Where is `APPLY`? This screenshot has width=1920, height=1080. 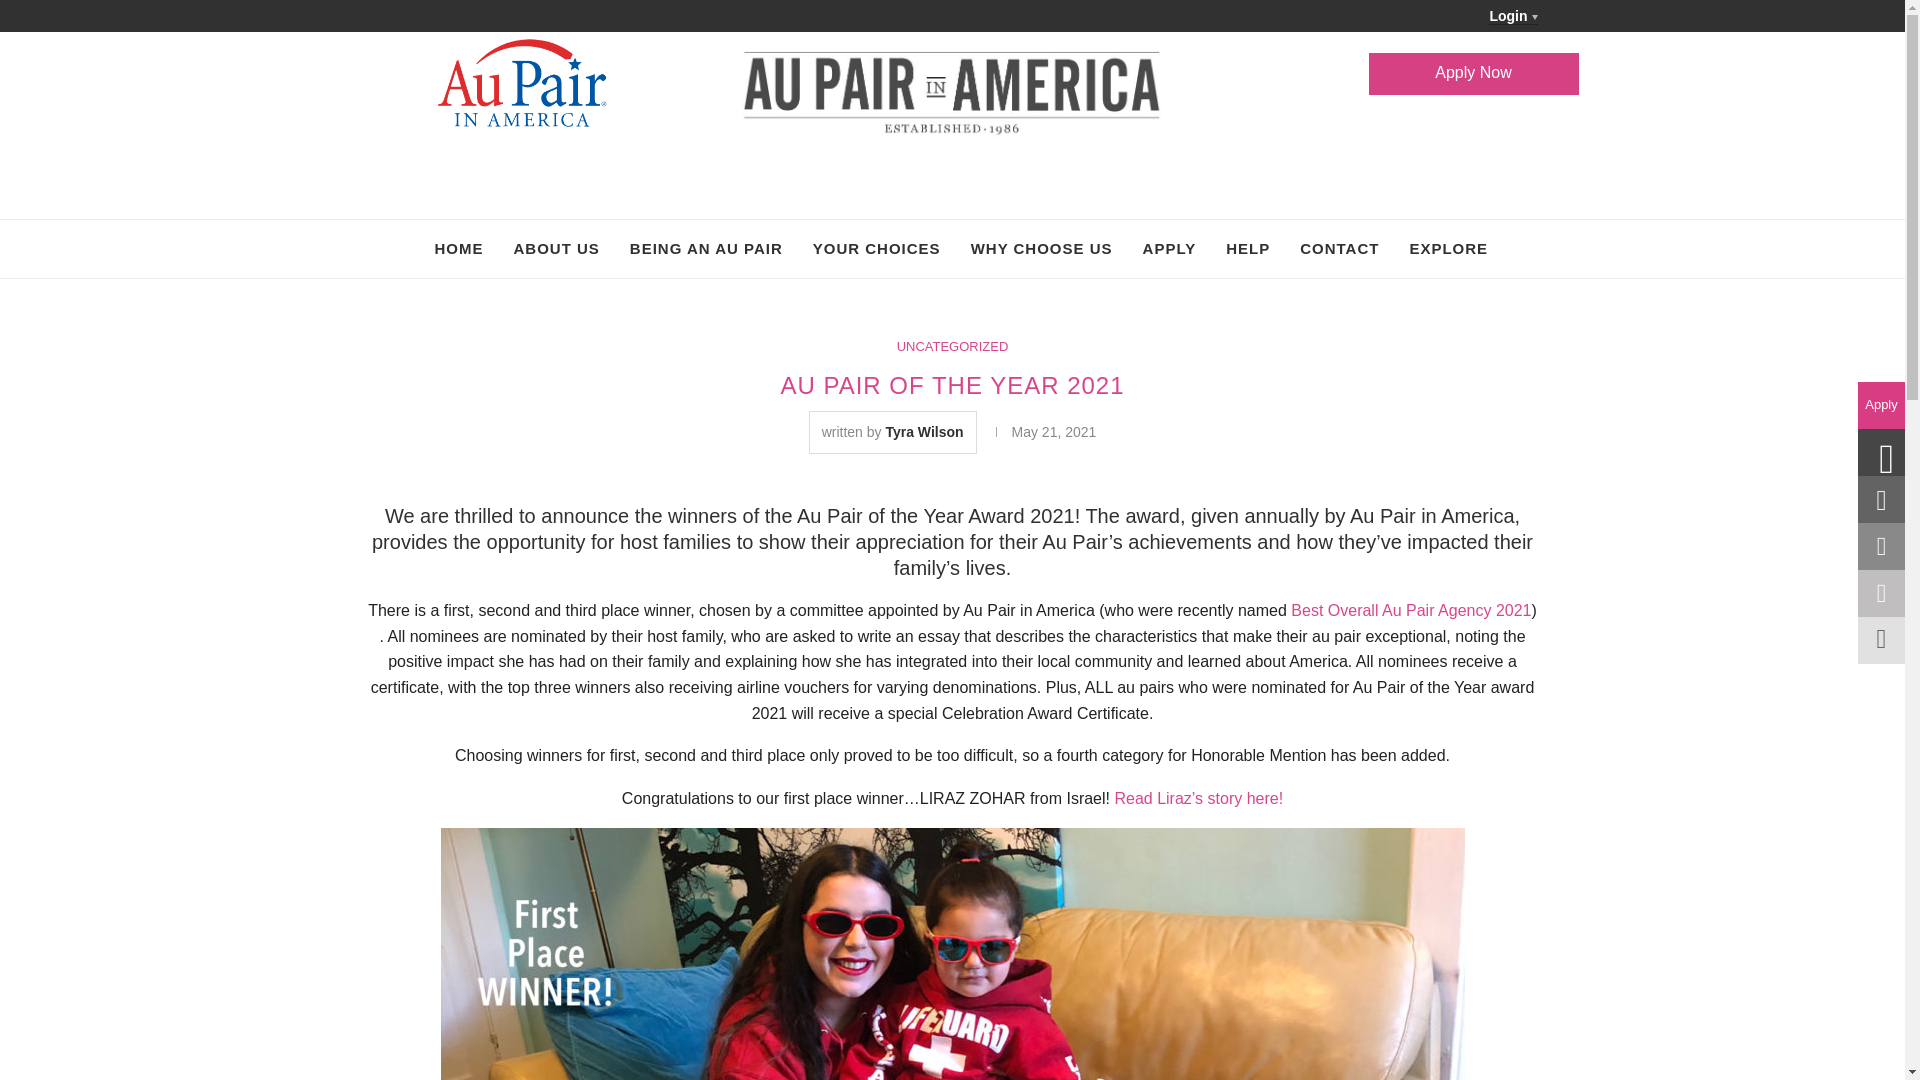
APPLY is located at coordinates (1169, 248).